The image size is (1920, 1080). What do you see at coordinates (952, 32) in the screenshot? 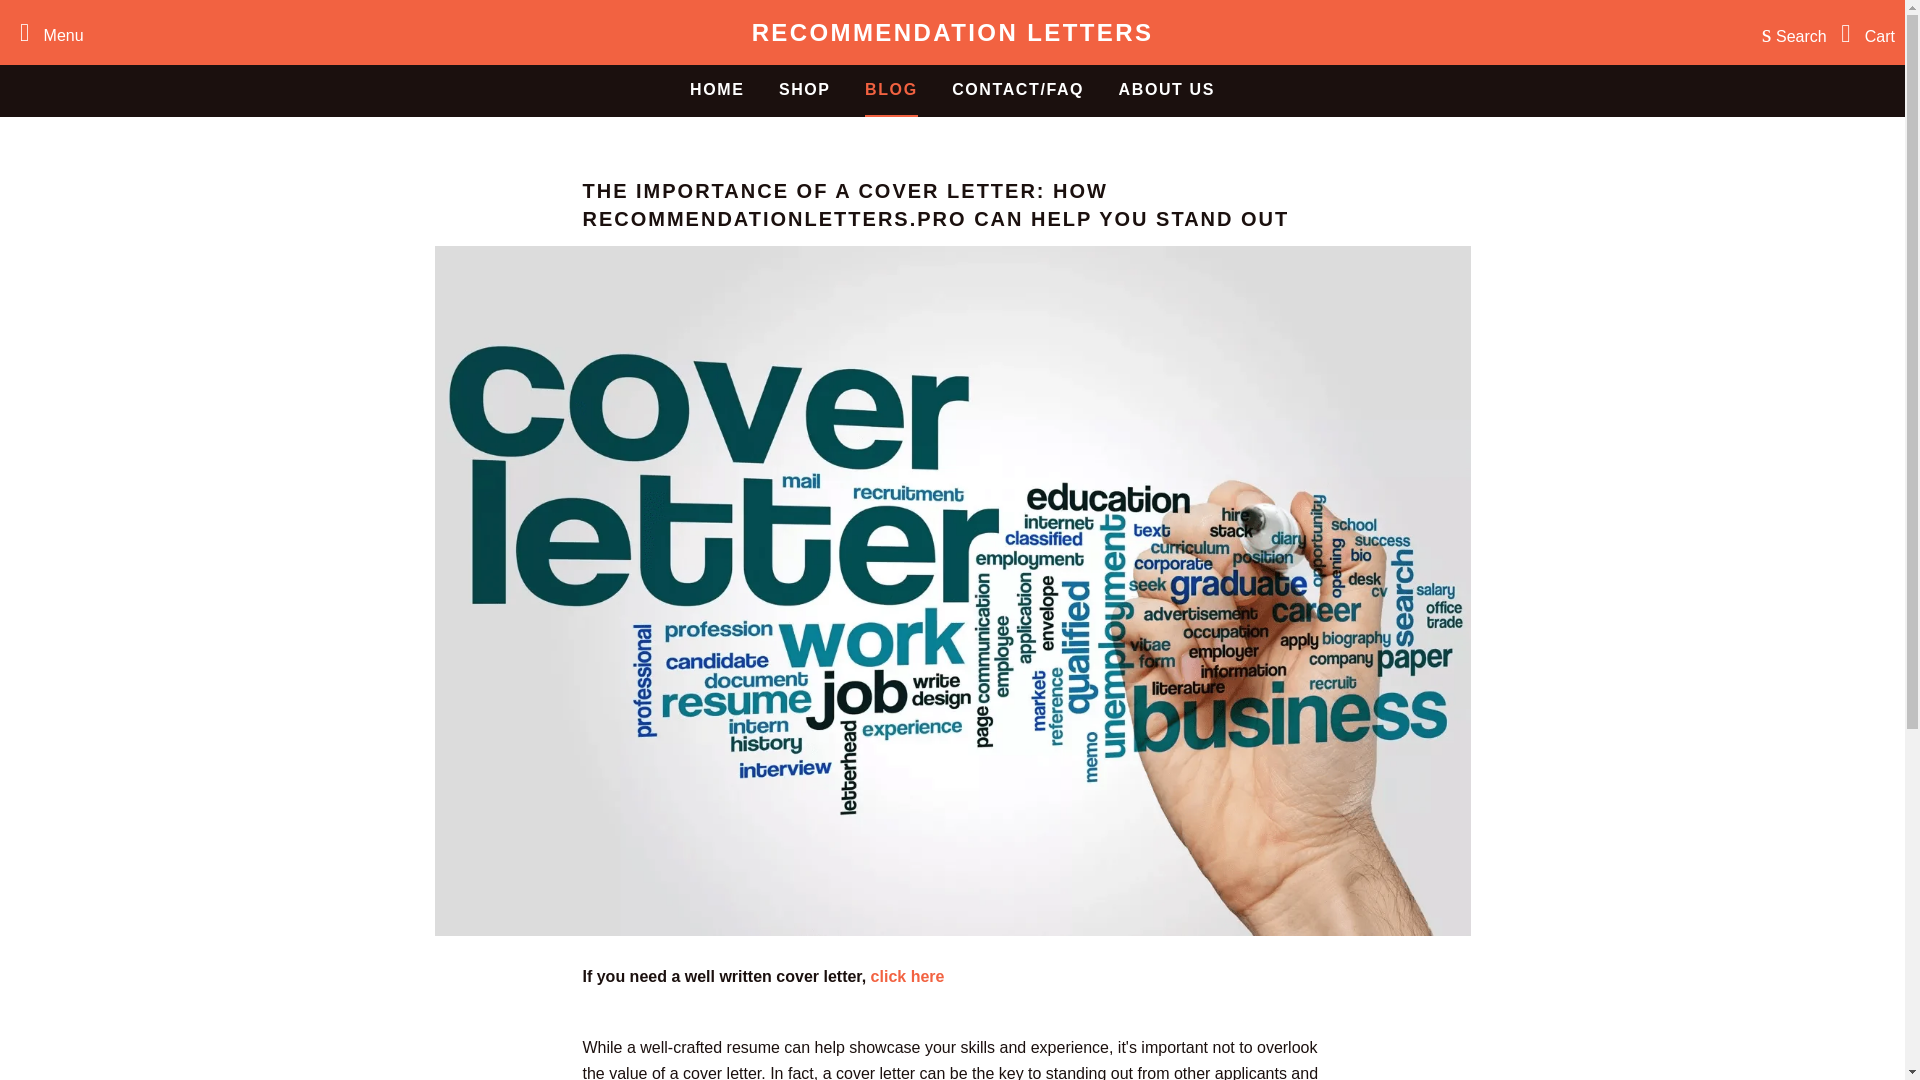
I see `RECOMMENDATION LETTERS` at bounding box center [952, 32].